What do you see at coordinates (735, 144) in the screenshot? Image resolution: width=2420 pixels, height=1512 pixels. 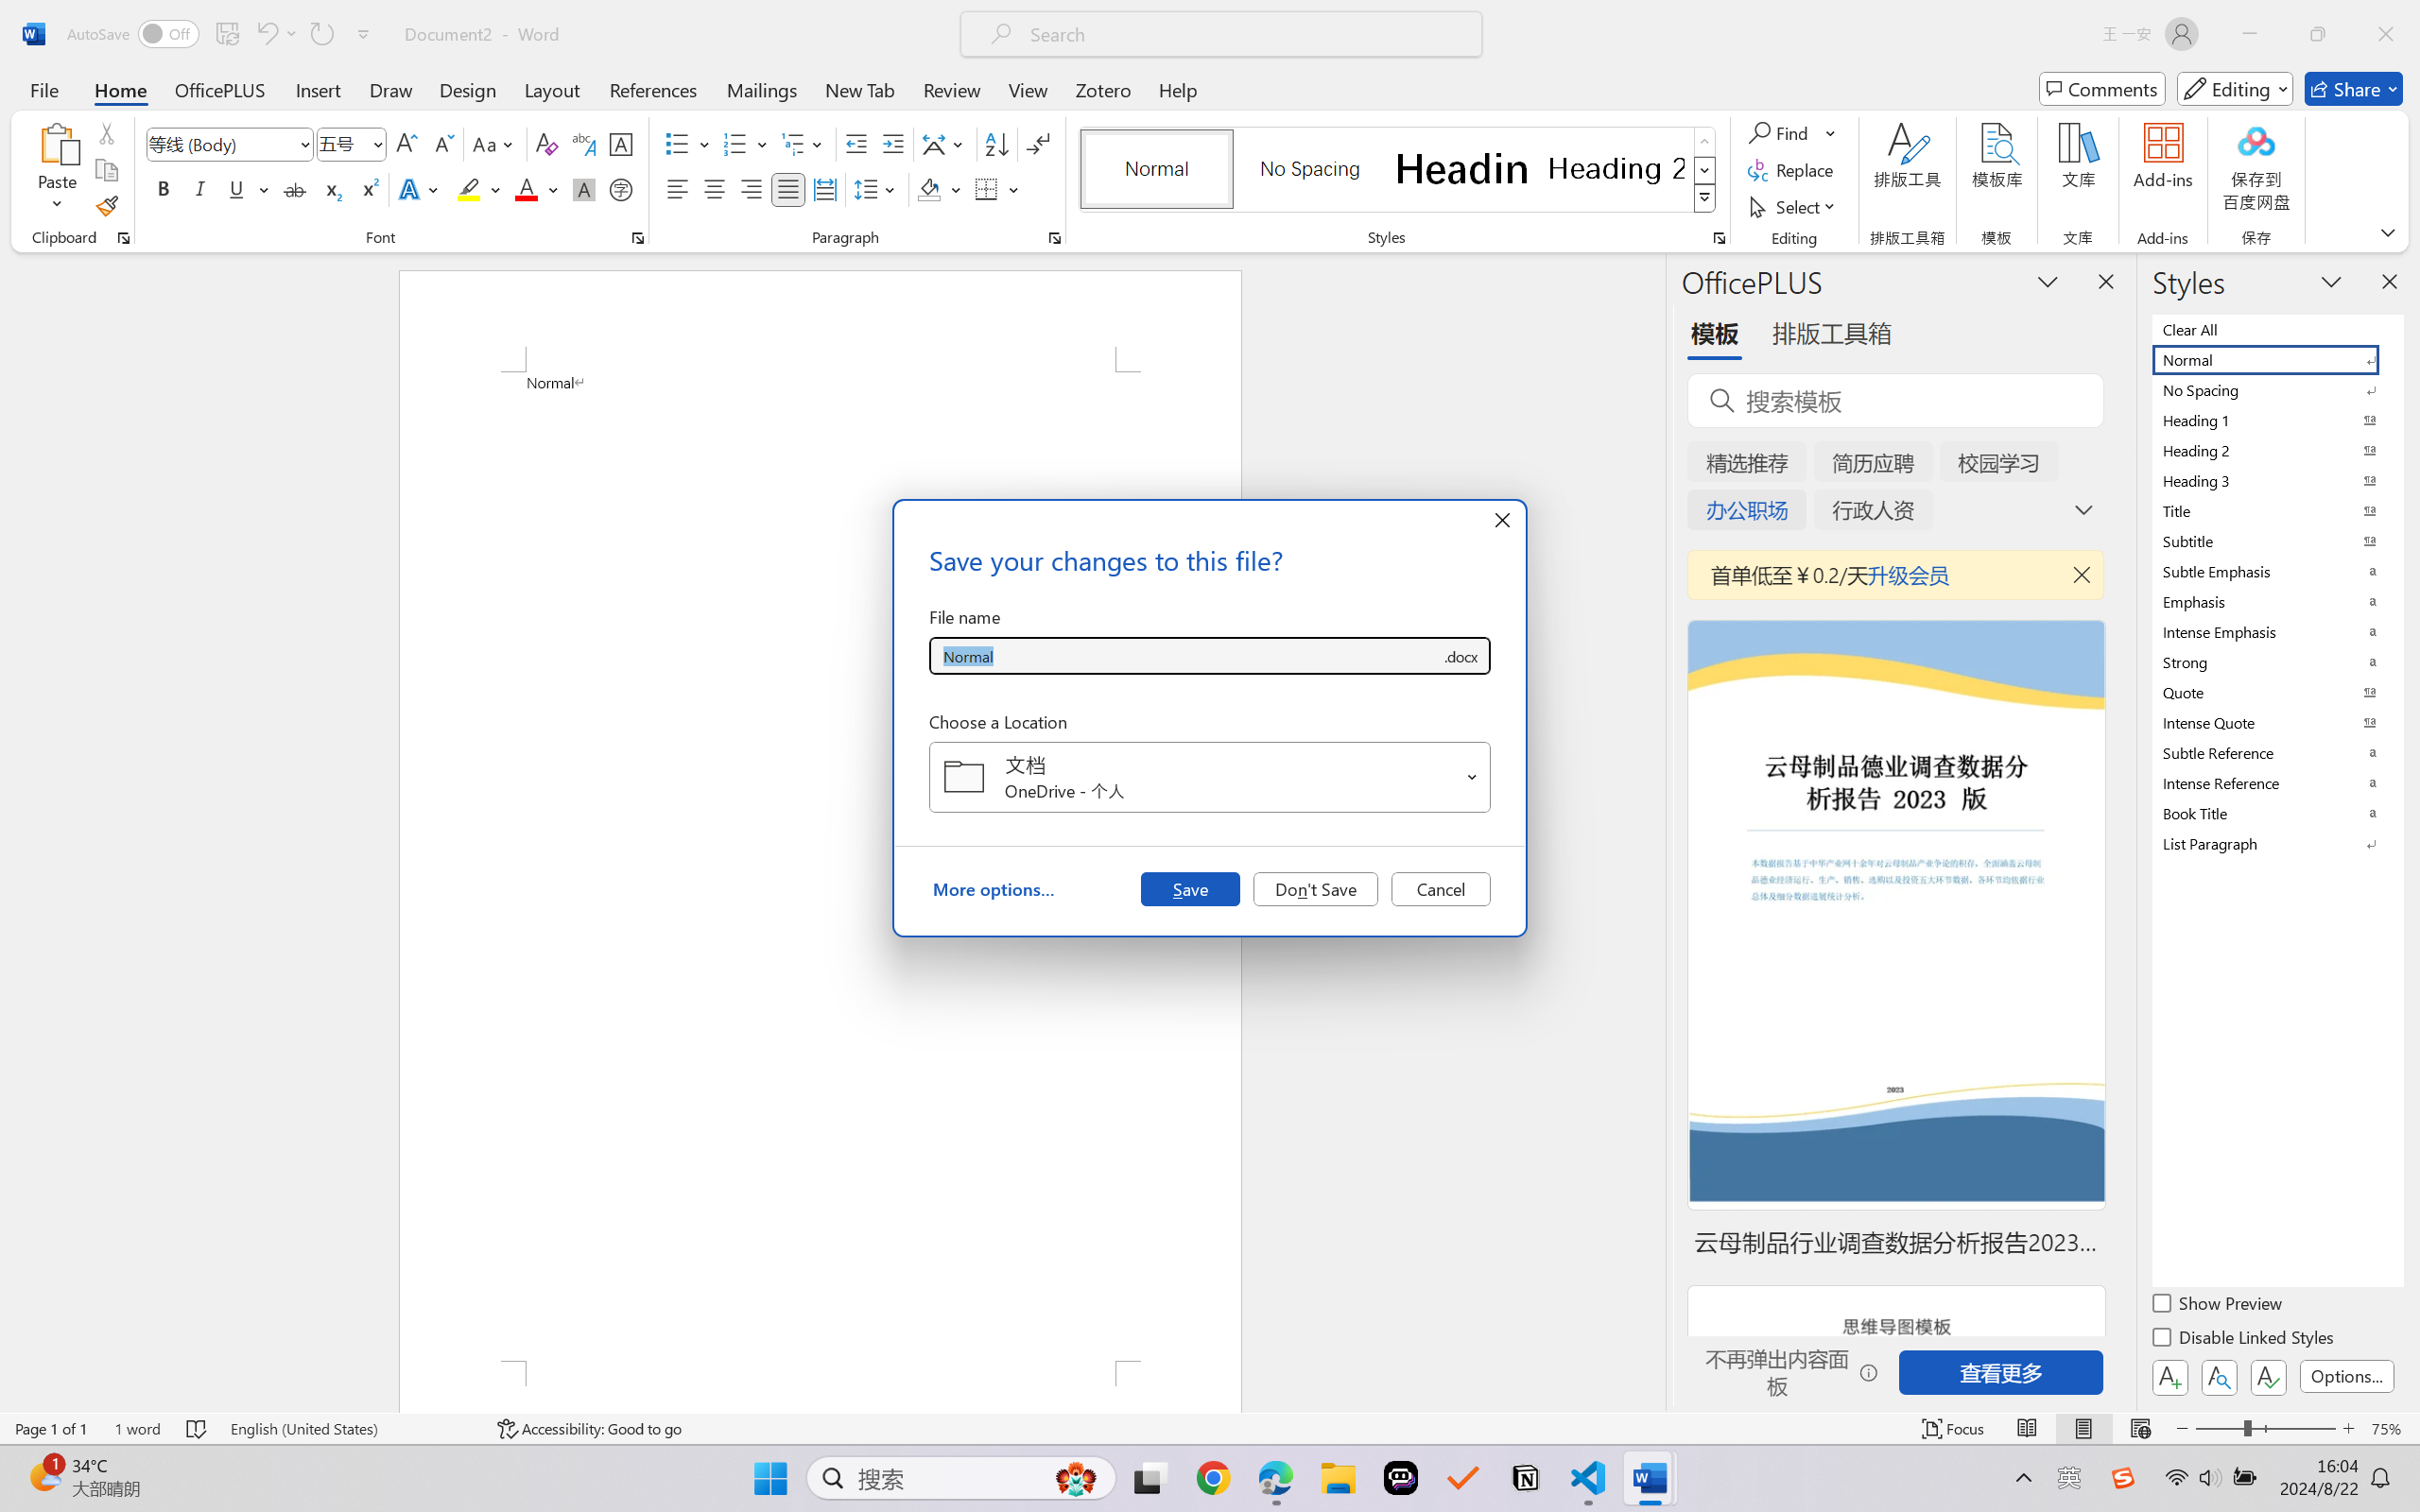 I see `Numbering` at bounding box center [735, 144].